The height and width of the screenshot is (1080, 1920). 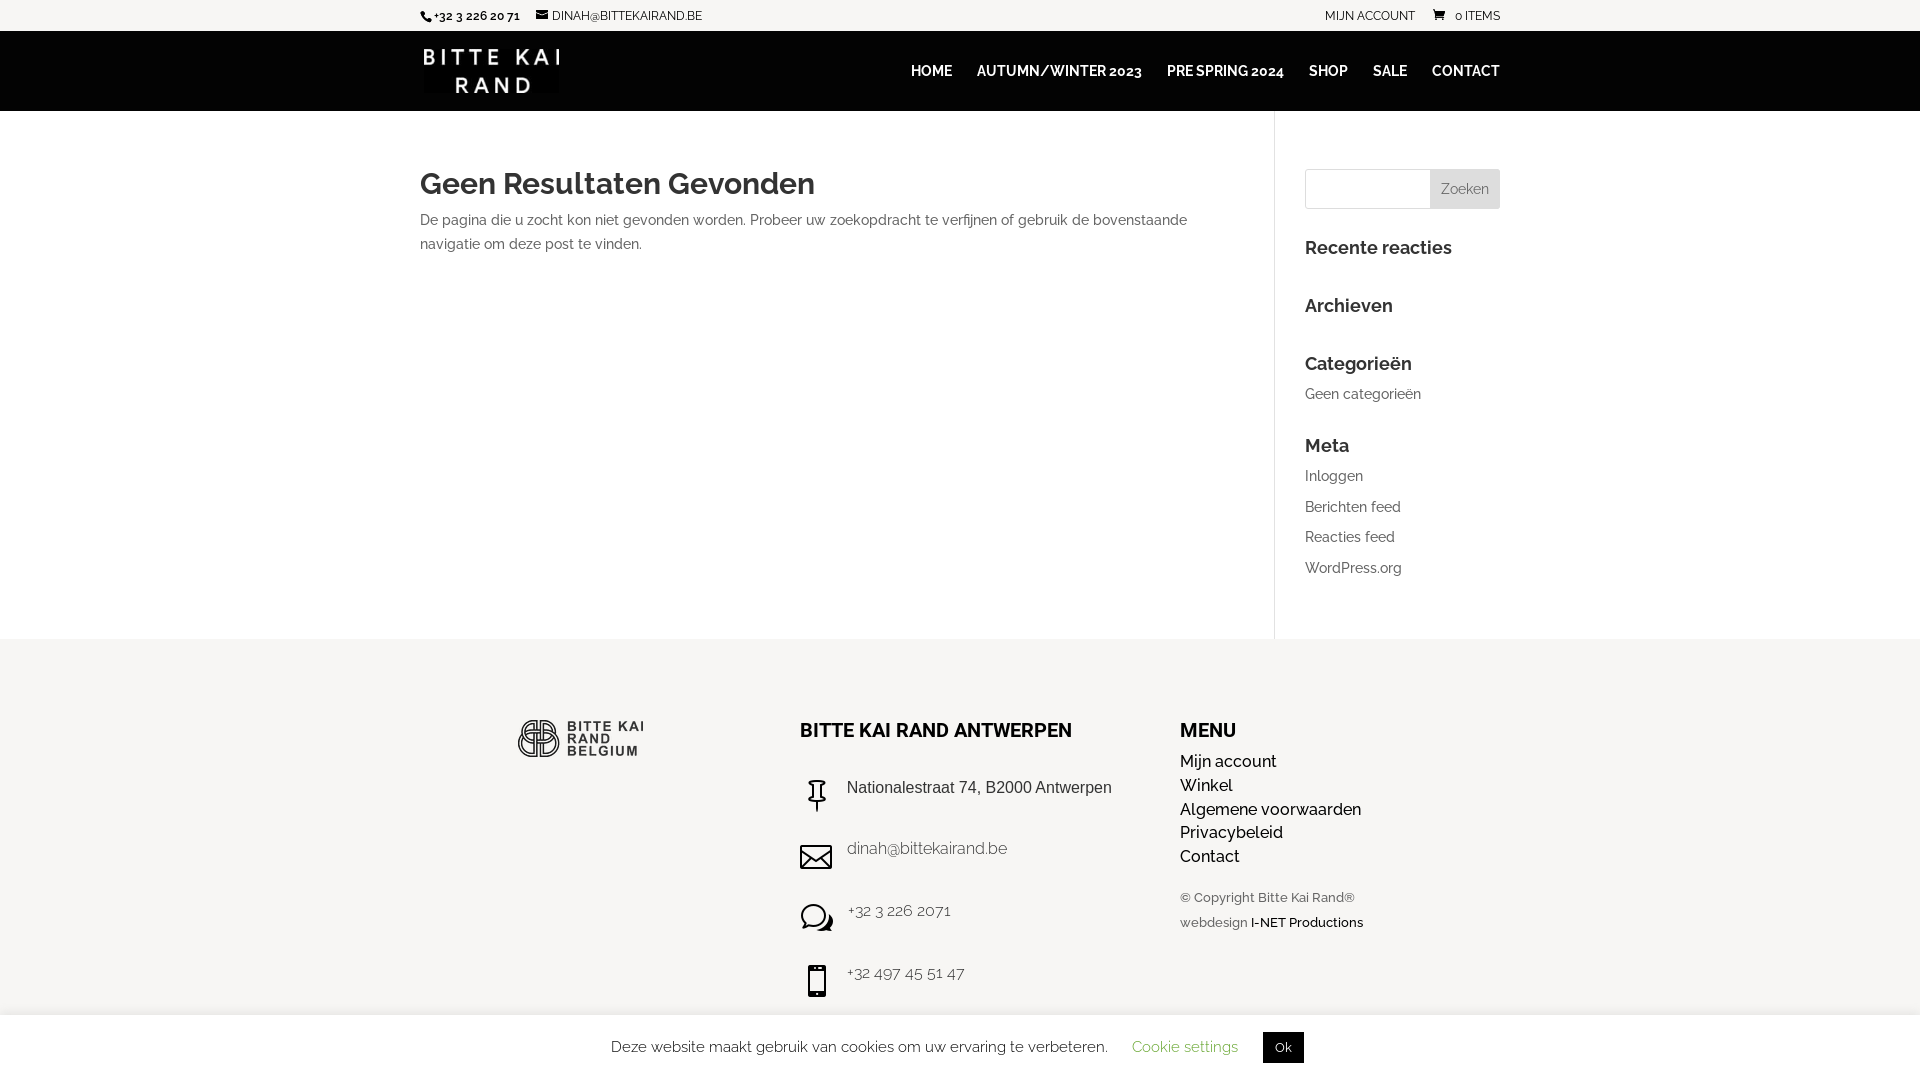 I want to click on Winkel, so click(x=1206, y=786).